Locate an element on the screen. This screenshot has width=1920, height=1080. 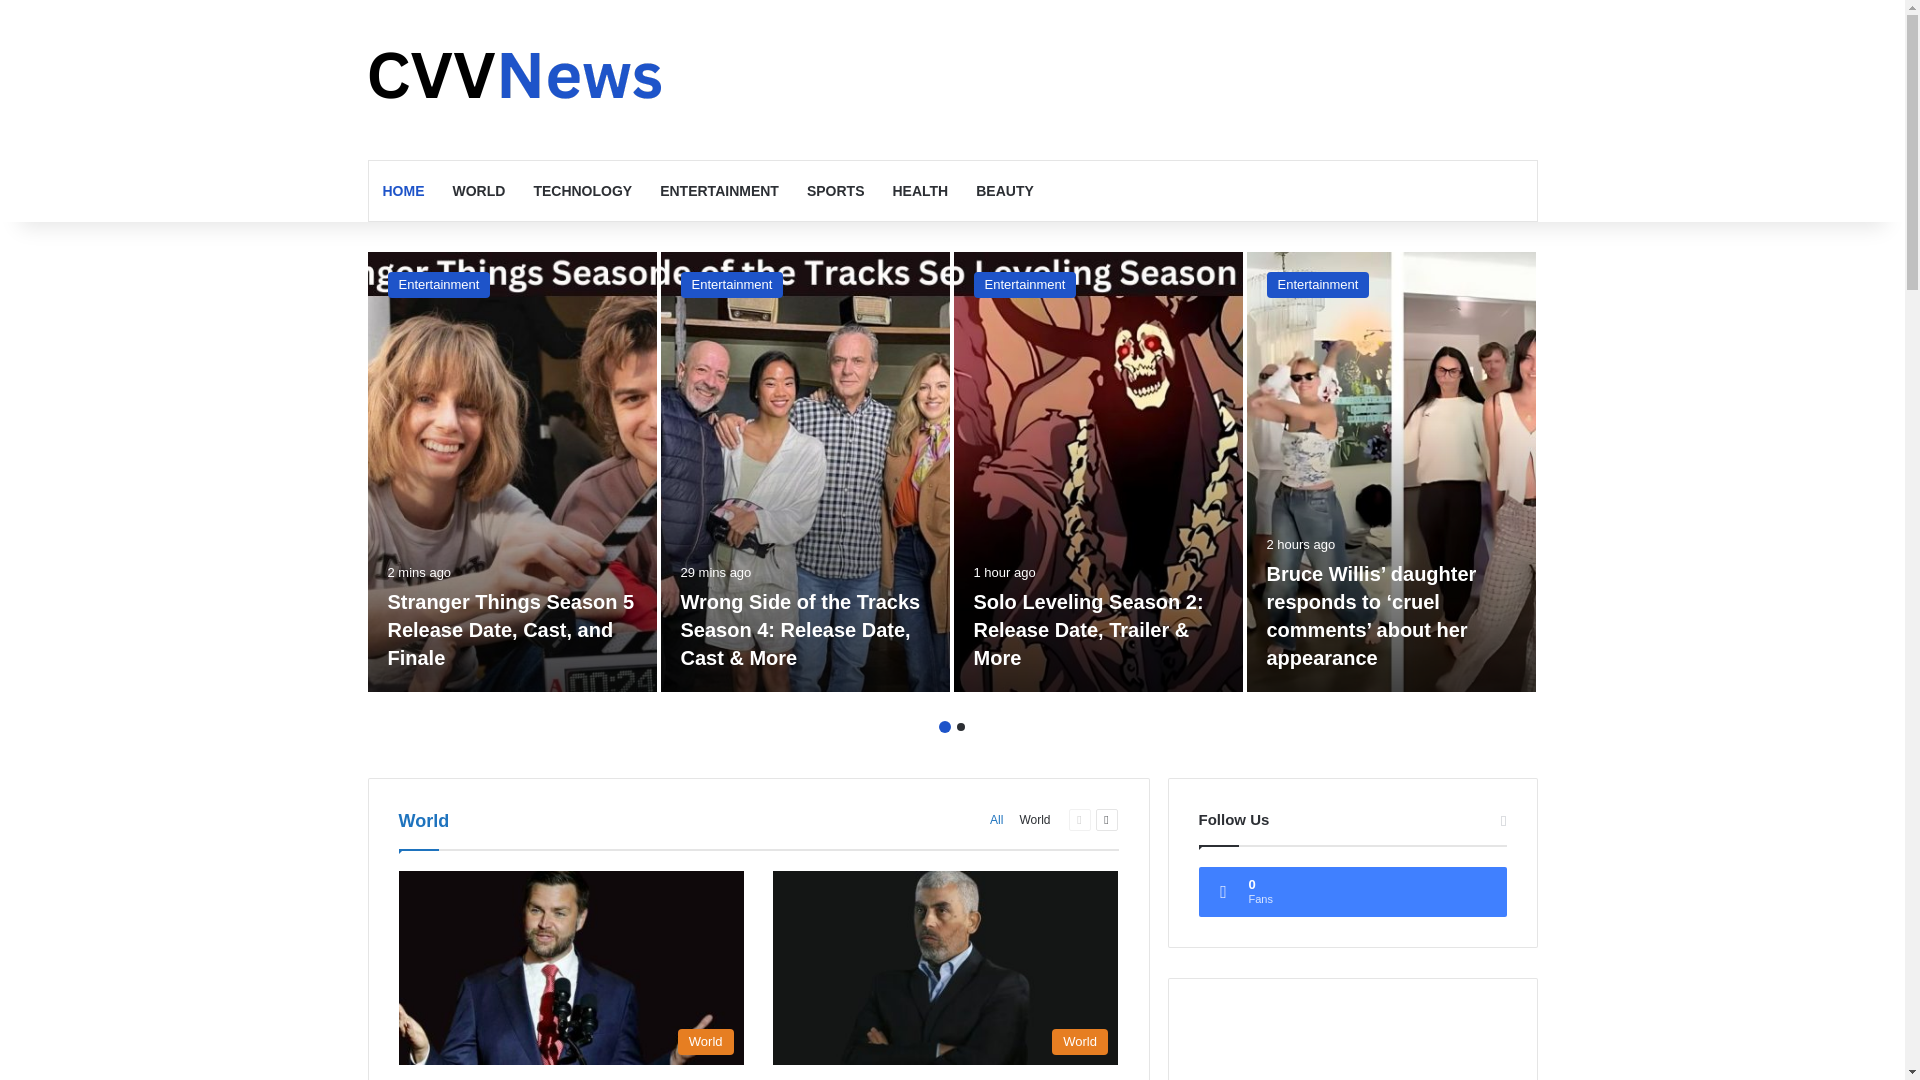
BEAUTY is located at coordinates (1004, 190).